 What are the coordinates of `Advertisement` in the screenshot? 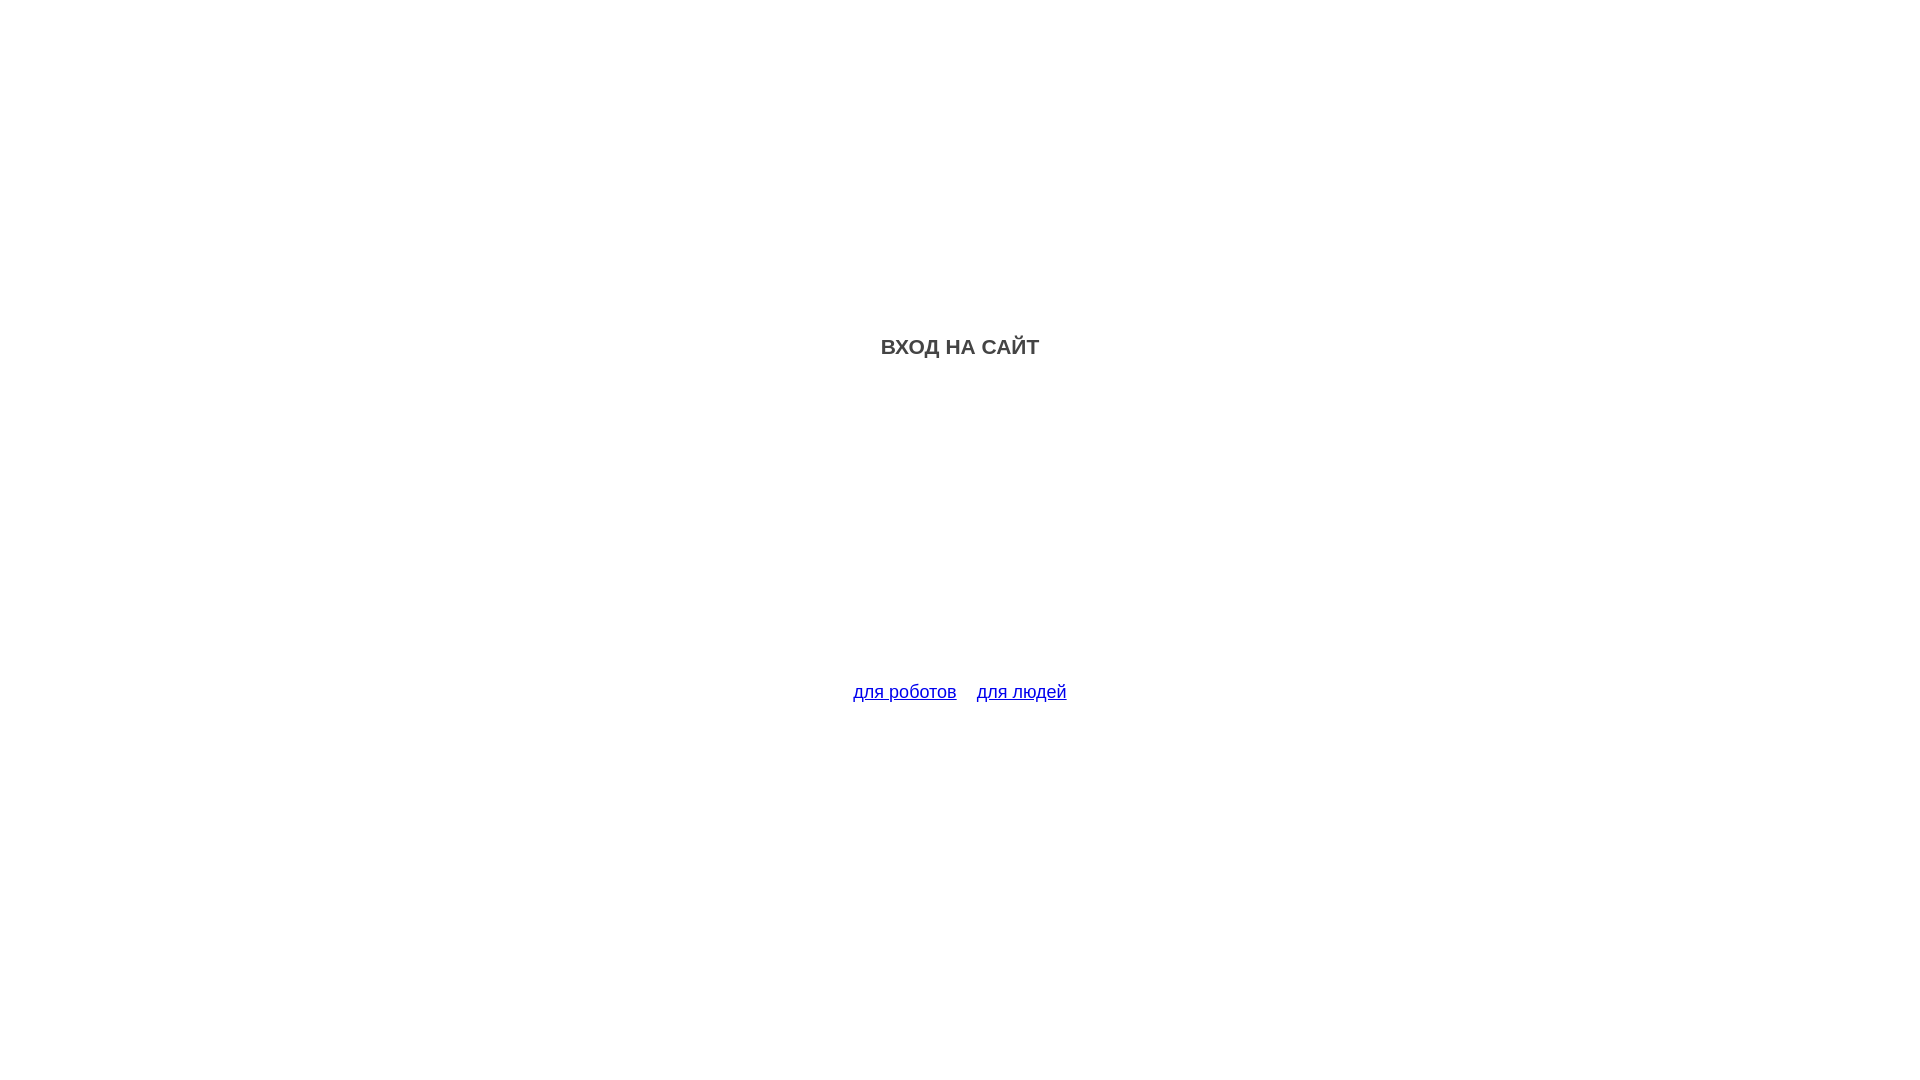 It's located at (960, 532).